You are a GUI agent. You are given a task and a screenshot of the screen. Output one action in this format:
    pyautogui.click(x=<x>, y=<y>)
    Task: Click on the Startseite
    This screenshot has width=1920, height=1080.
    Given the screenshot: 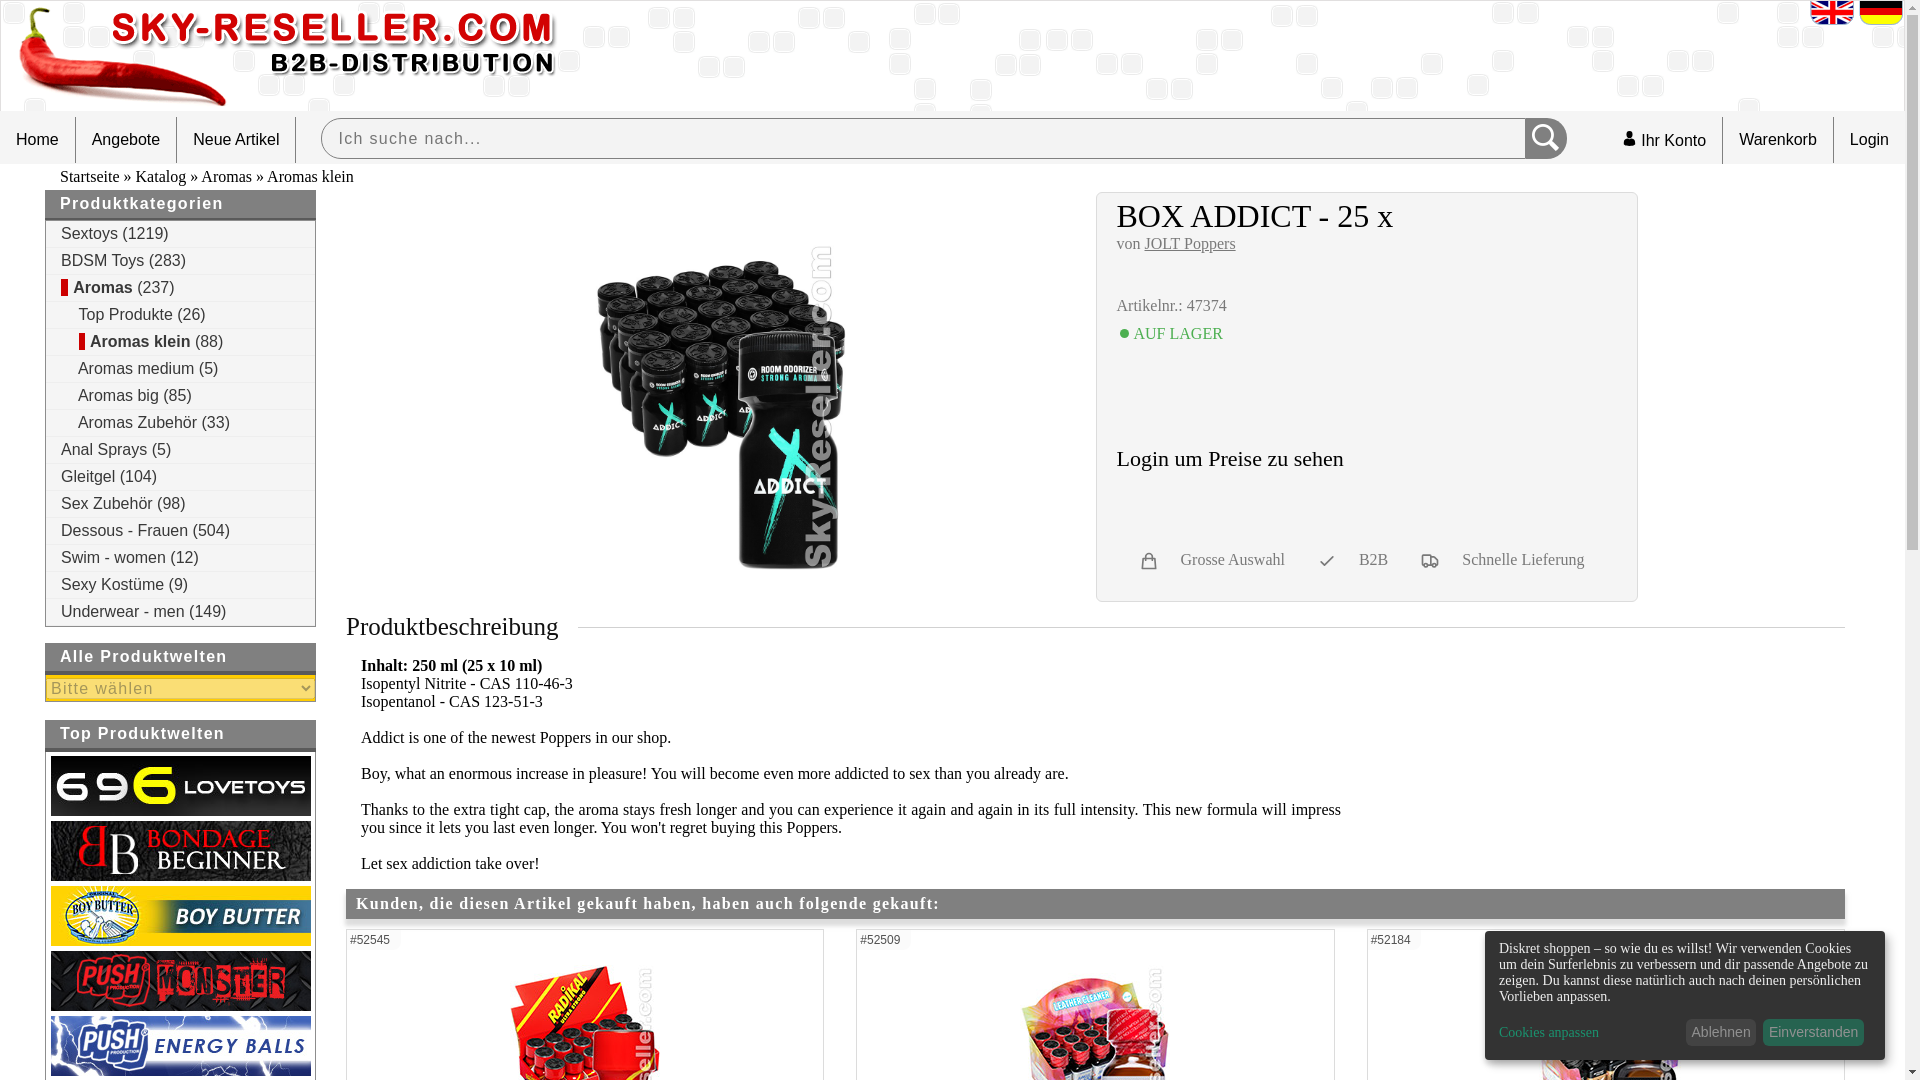 What is the action you would take?
    pyautogui.click(x=89, y=176)
    